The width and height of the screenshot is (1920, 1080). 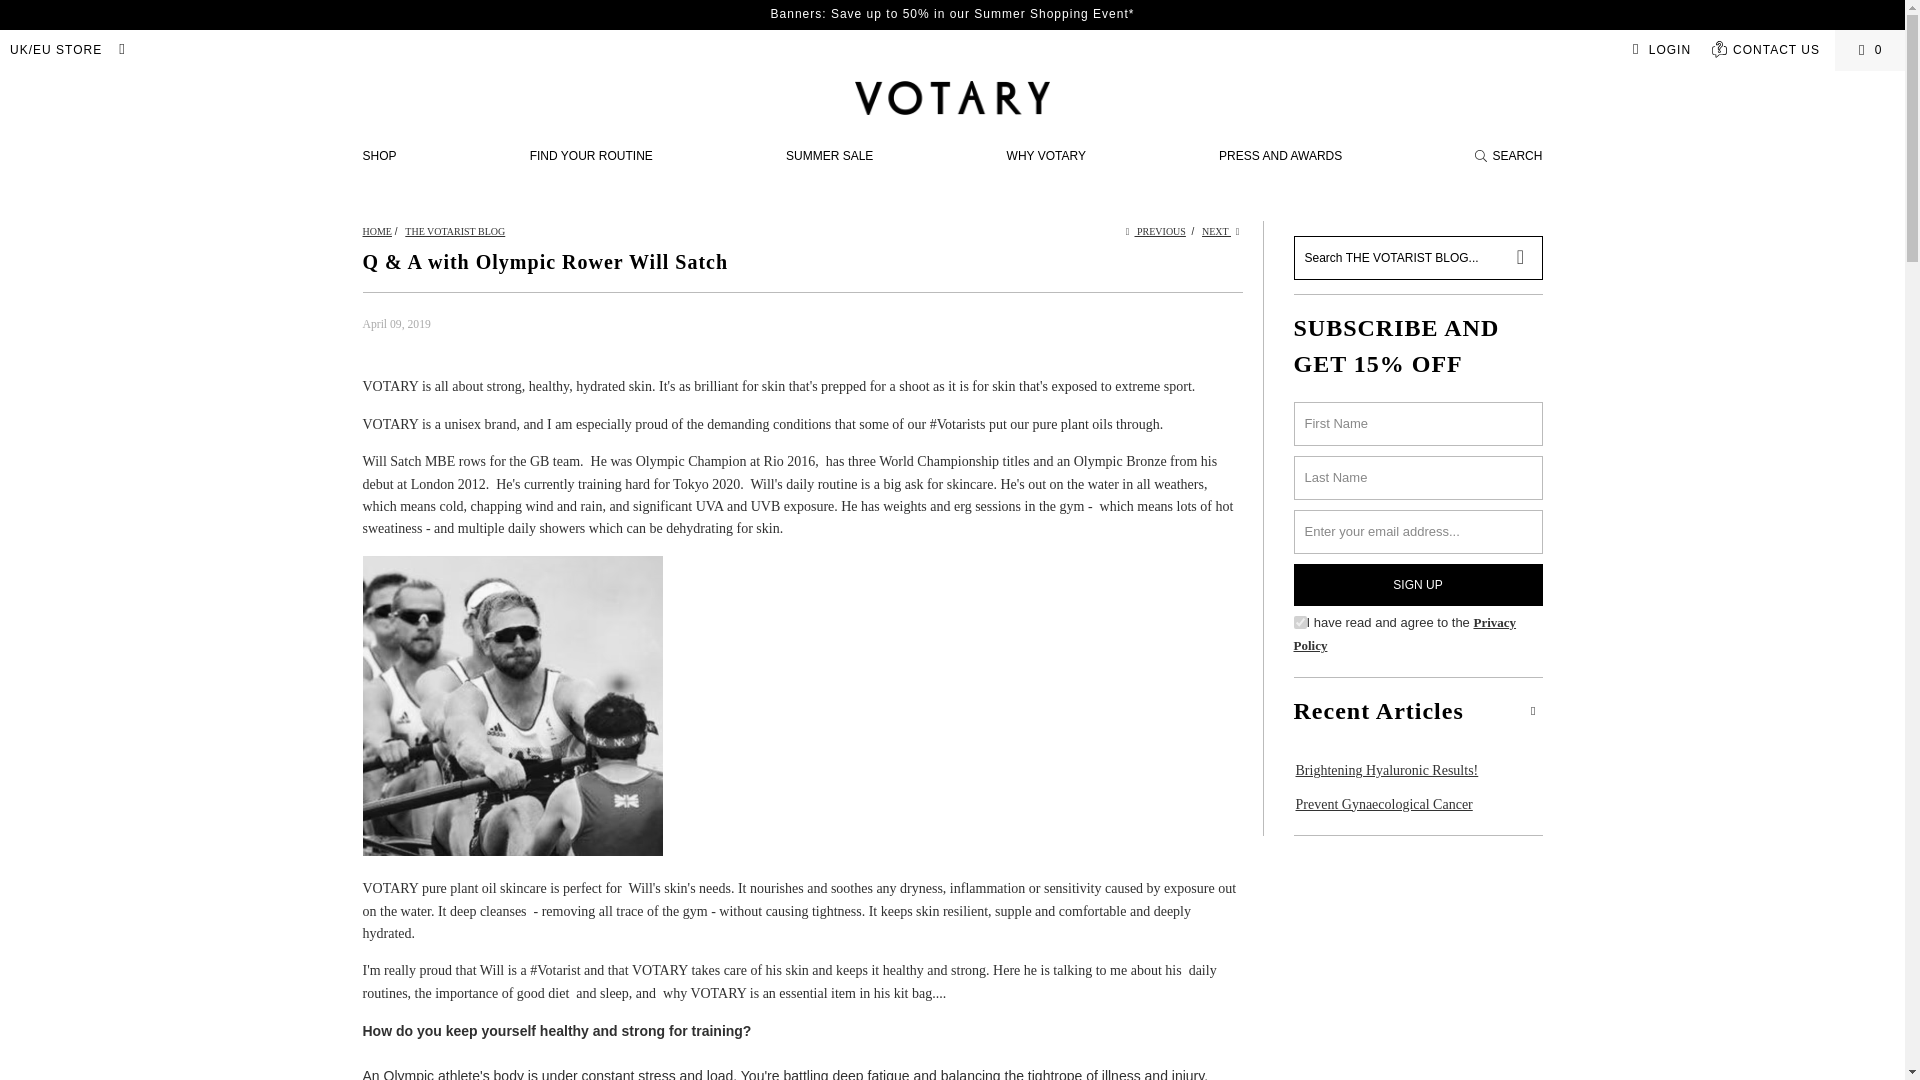 What do you see at coordinates (1383, 806) in the screenshot?
I see `Prevent Gynaecological Cancer` at bounding box center [1383, 806].